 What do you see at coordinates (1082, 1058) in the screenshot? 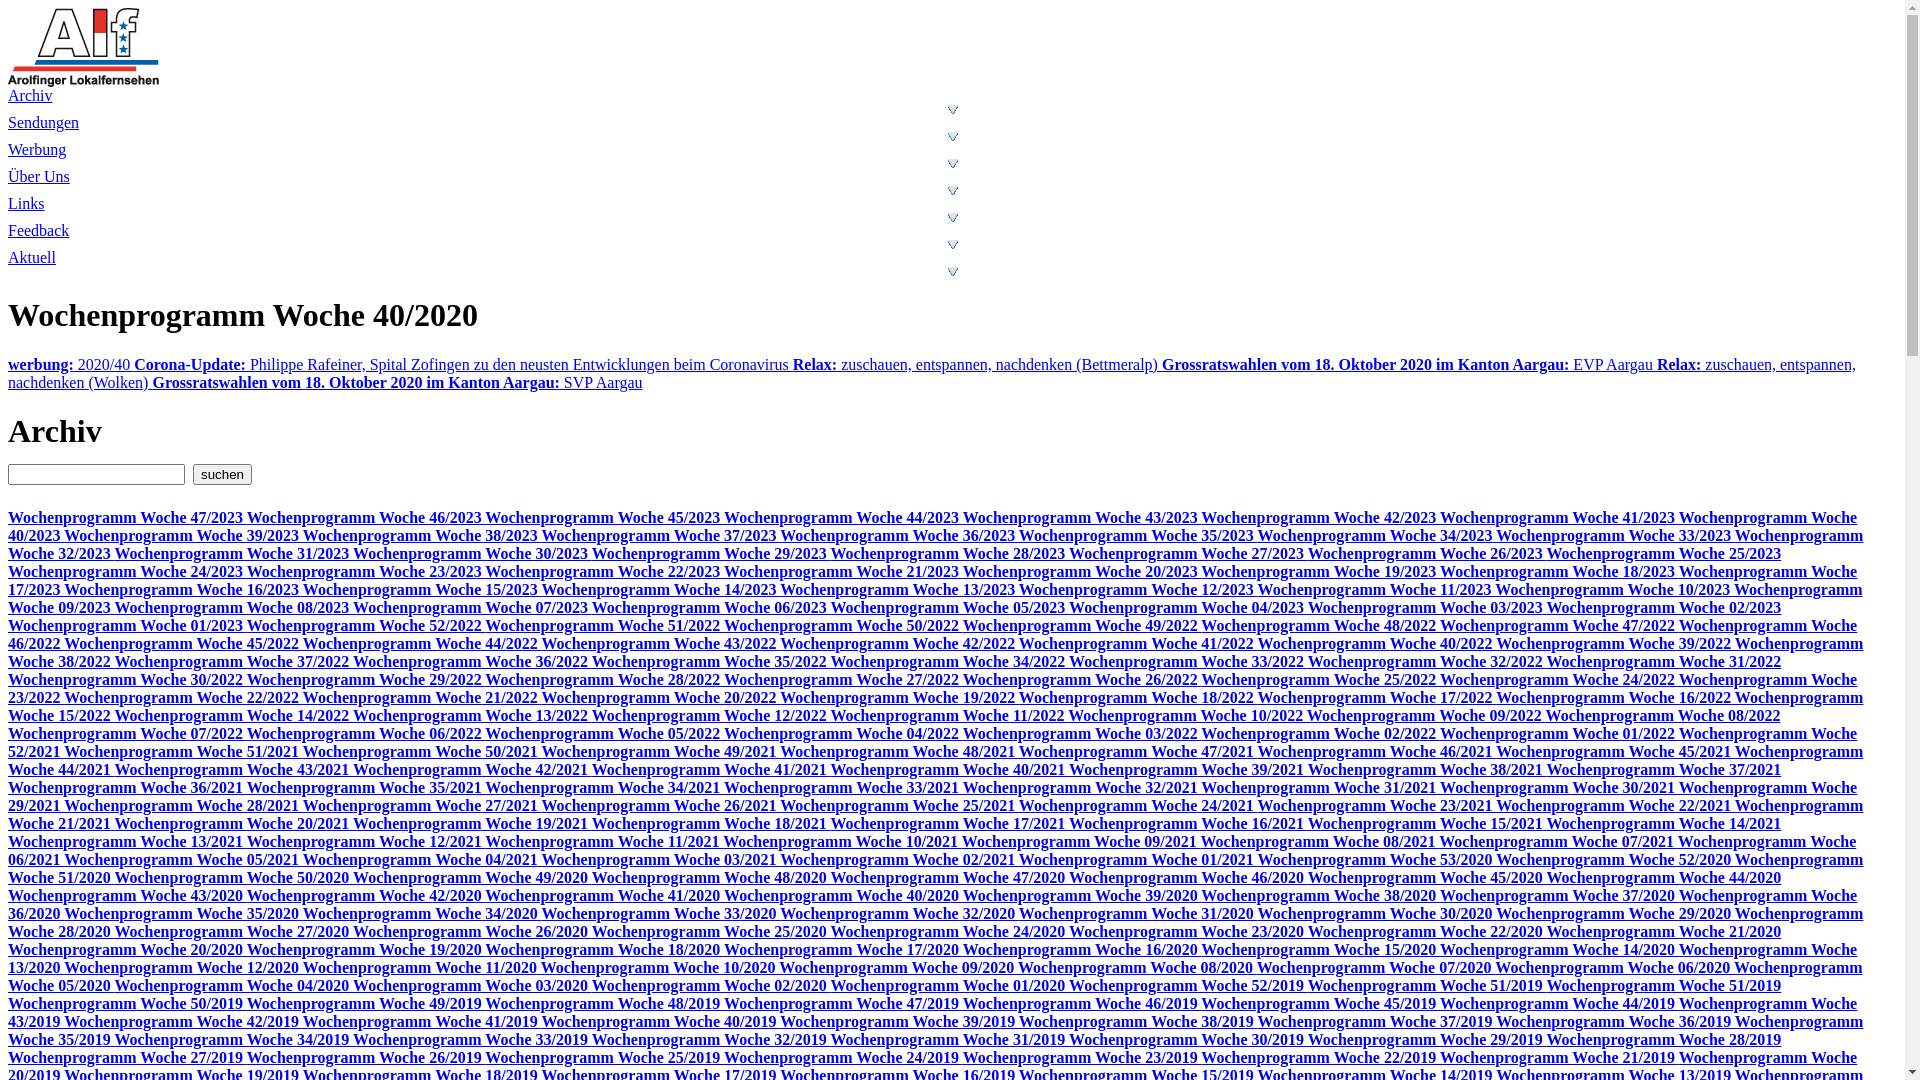
I see `Wochenprogramm Woche 23/2019` at bounding box center [1082, 1058].